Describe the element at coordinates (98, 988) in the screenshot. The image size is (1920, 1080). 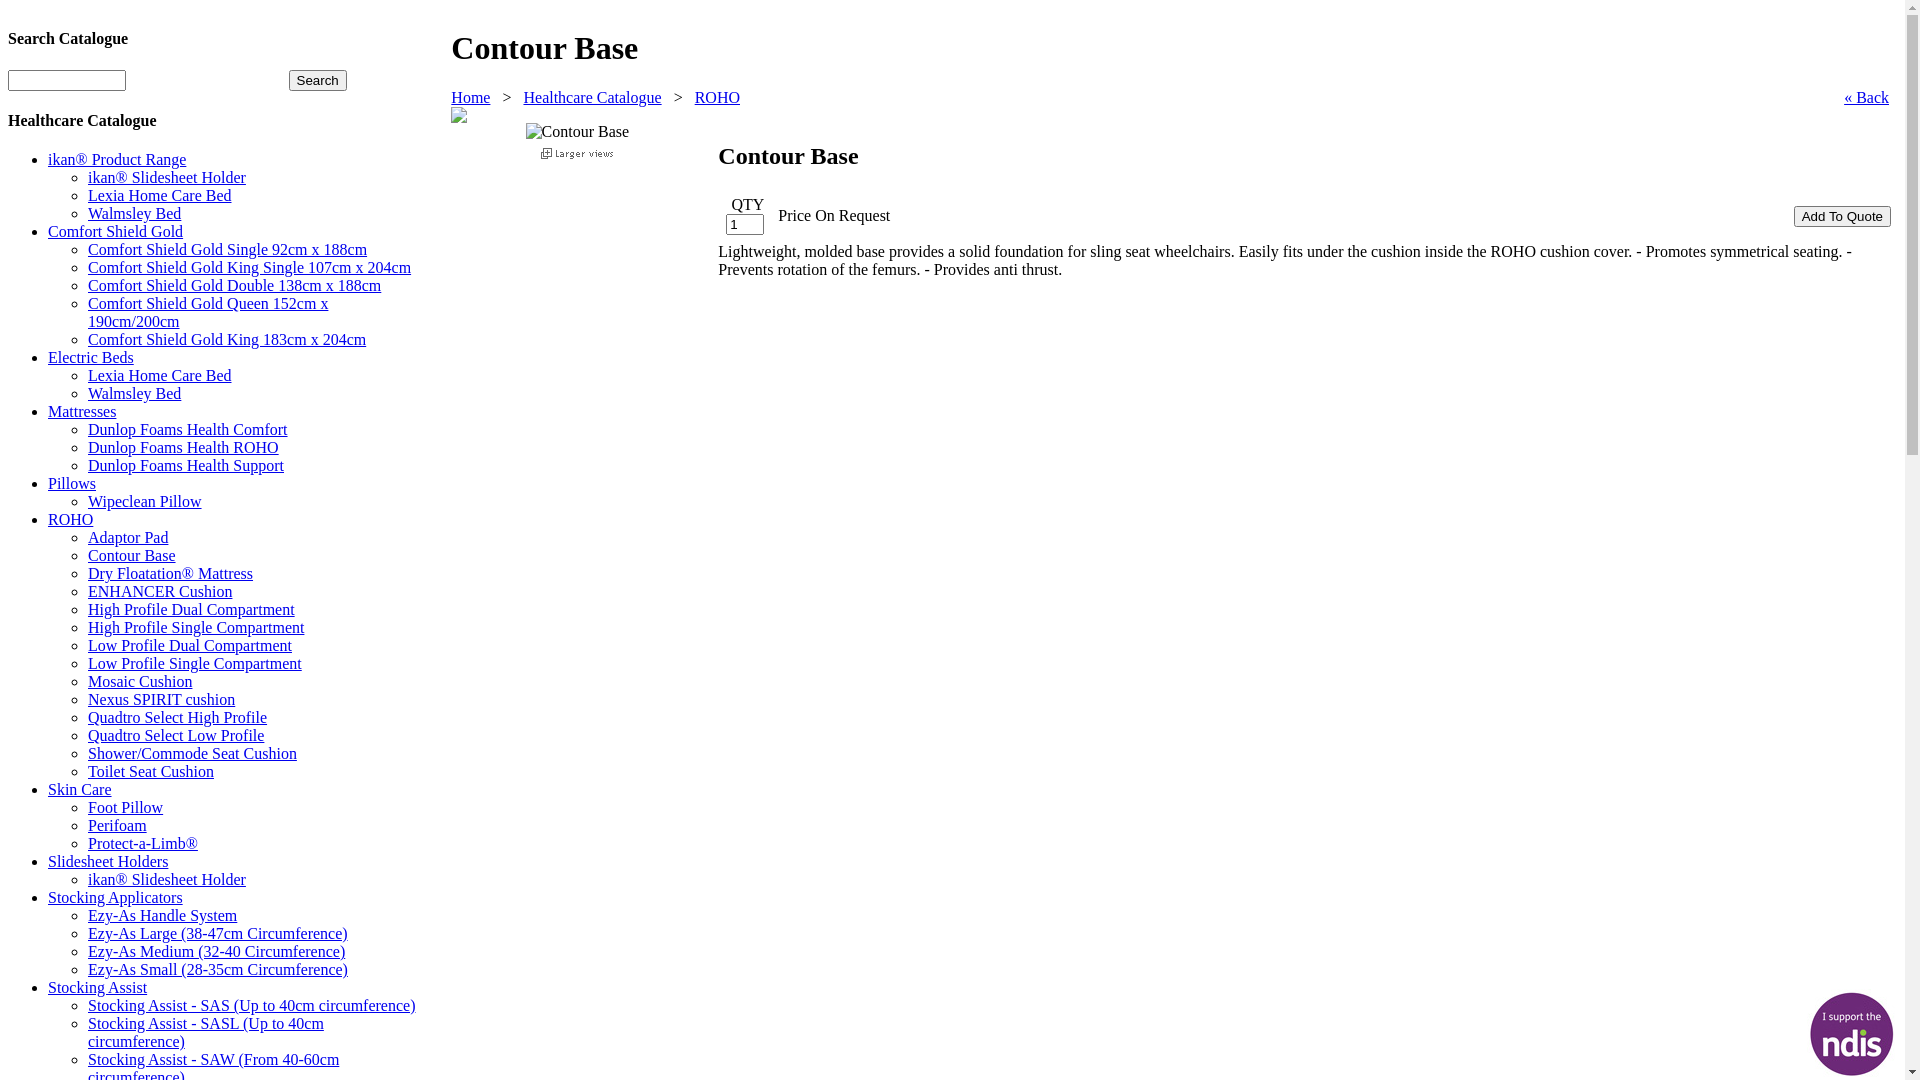
I see `Stocking Assist` at that location.